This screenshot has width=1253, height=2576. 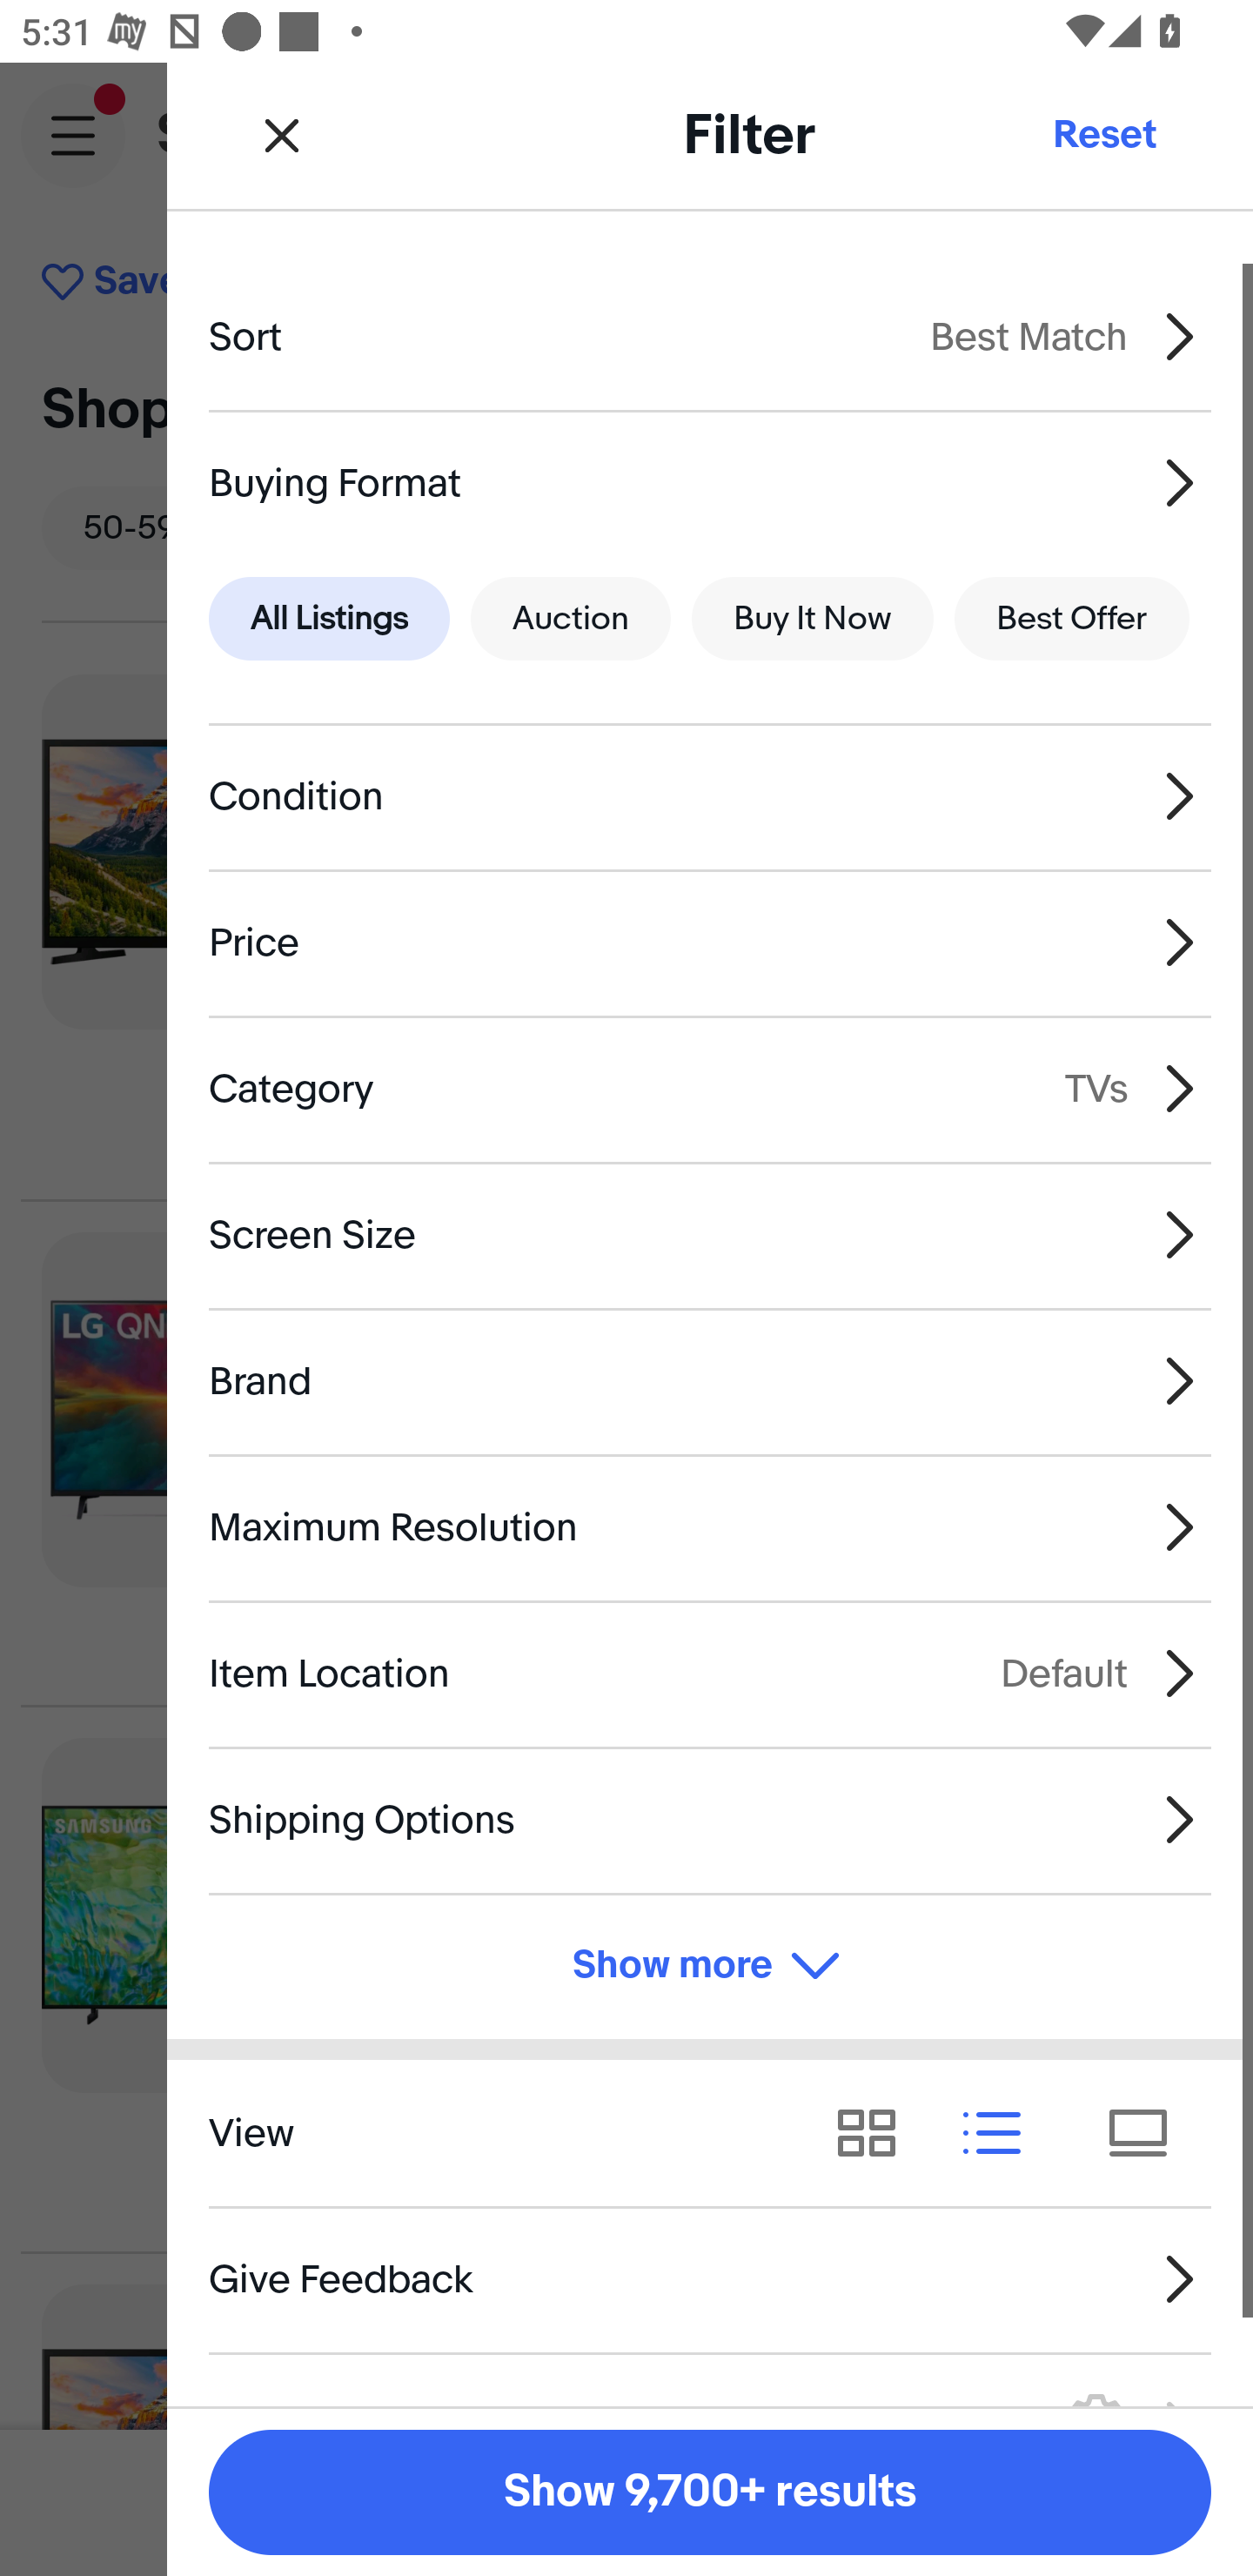 I want to click on Price, so click(x=710, y=943).